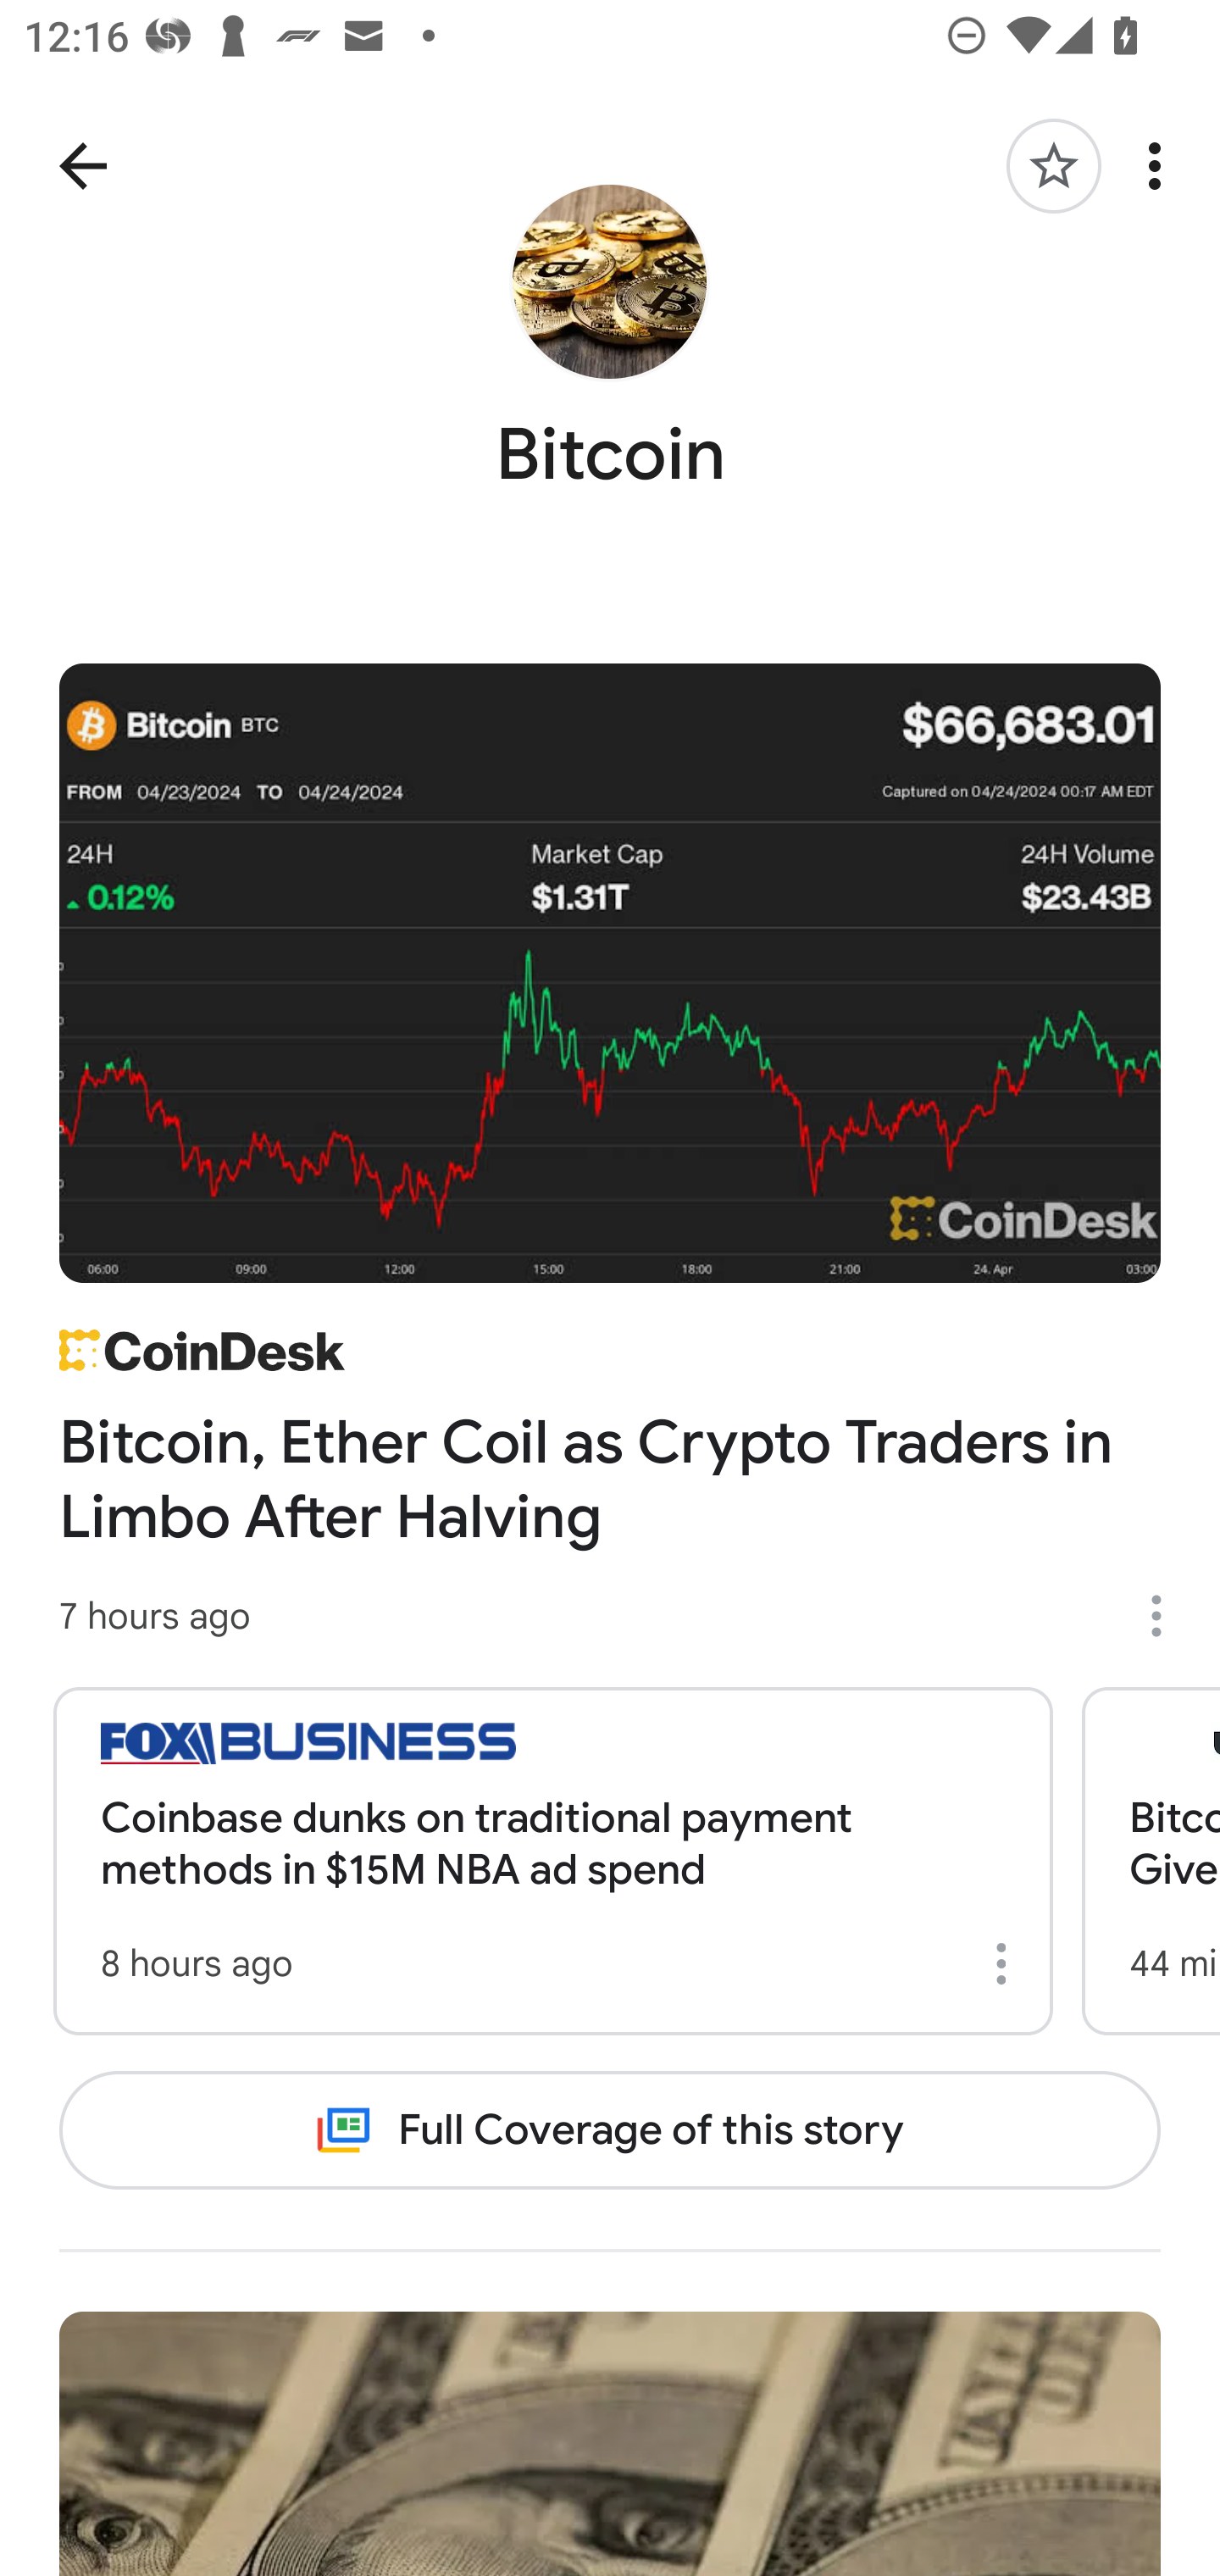 The image size is (1220, 2576). What do you see at coordinates (1006, 1964) in the screenshot?
I see `More options` at bounding box center [1006, 1964].